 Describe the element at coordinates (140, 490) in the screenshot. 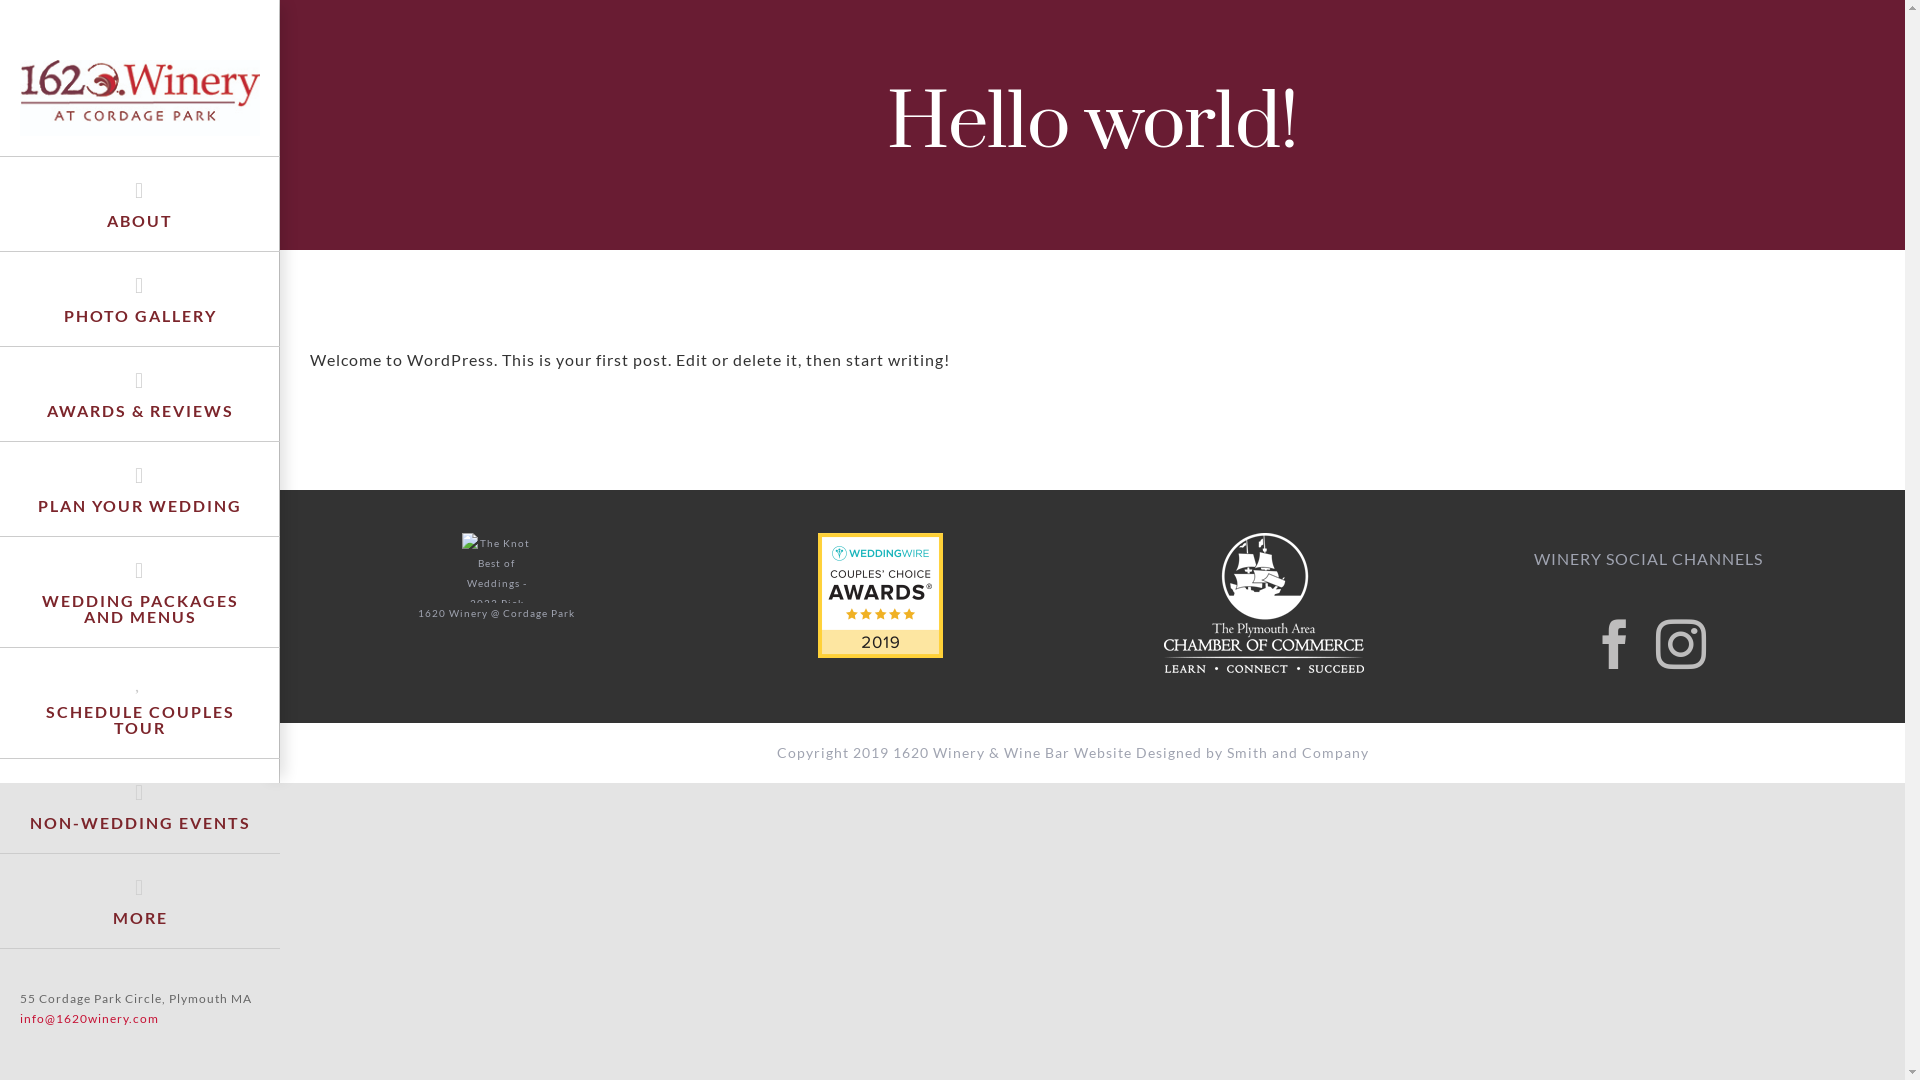

I see `PLAN YOUR WEDDING` at that location.